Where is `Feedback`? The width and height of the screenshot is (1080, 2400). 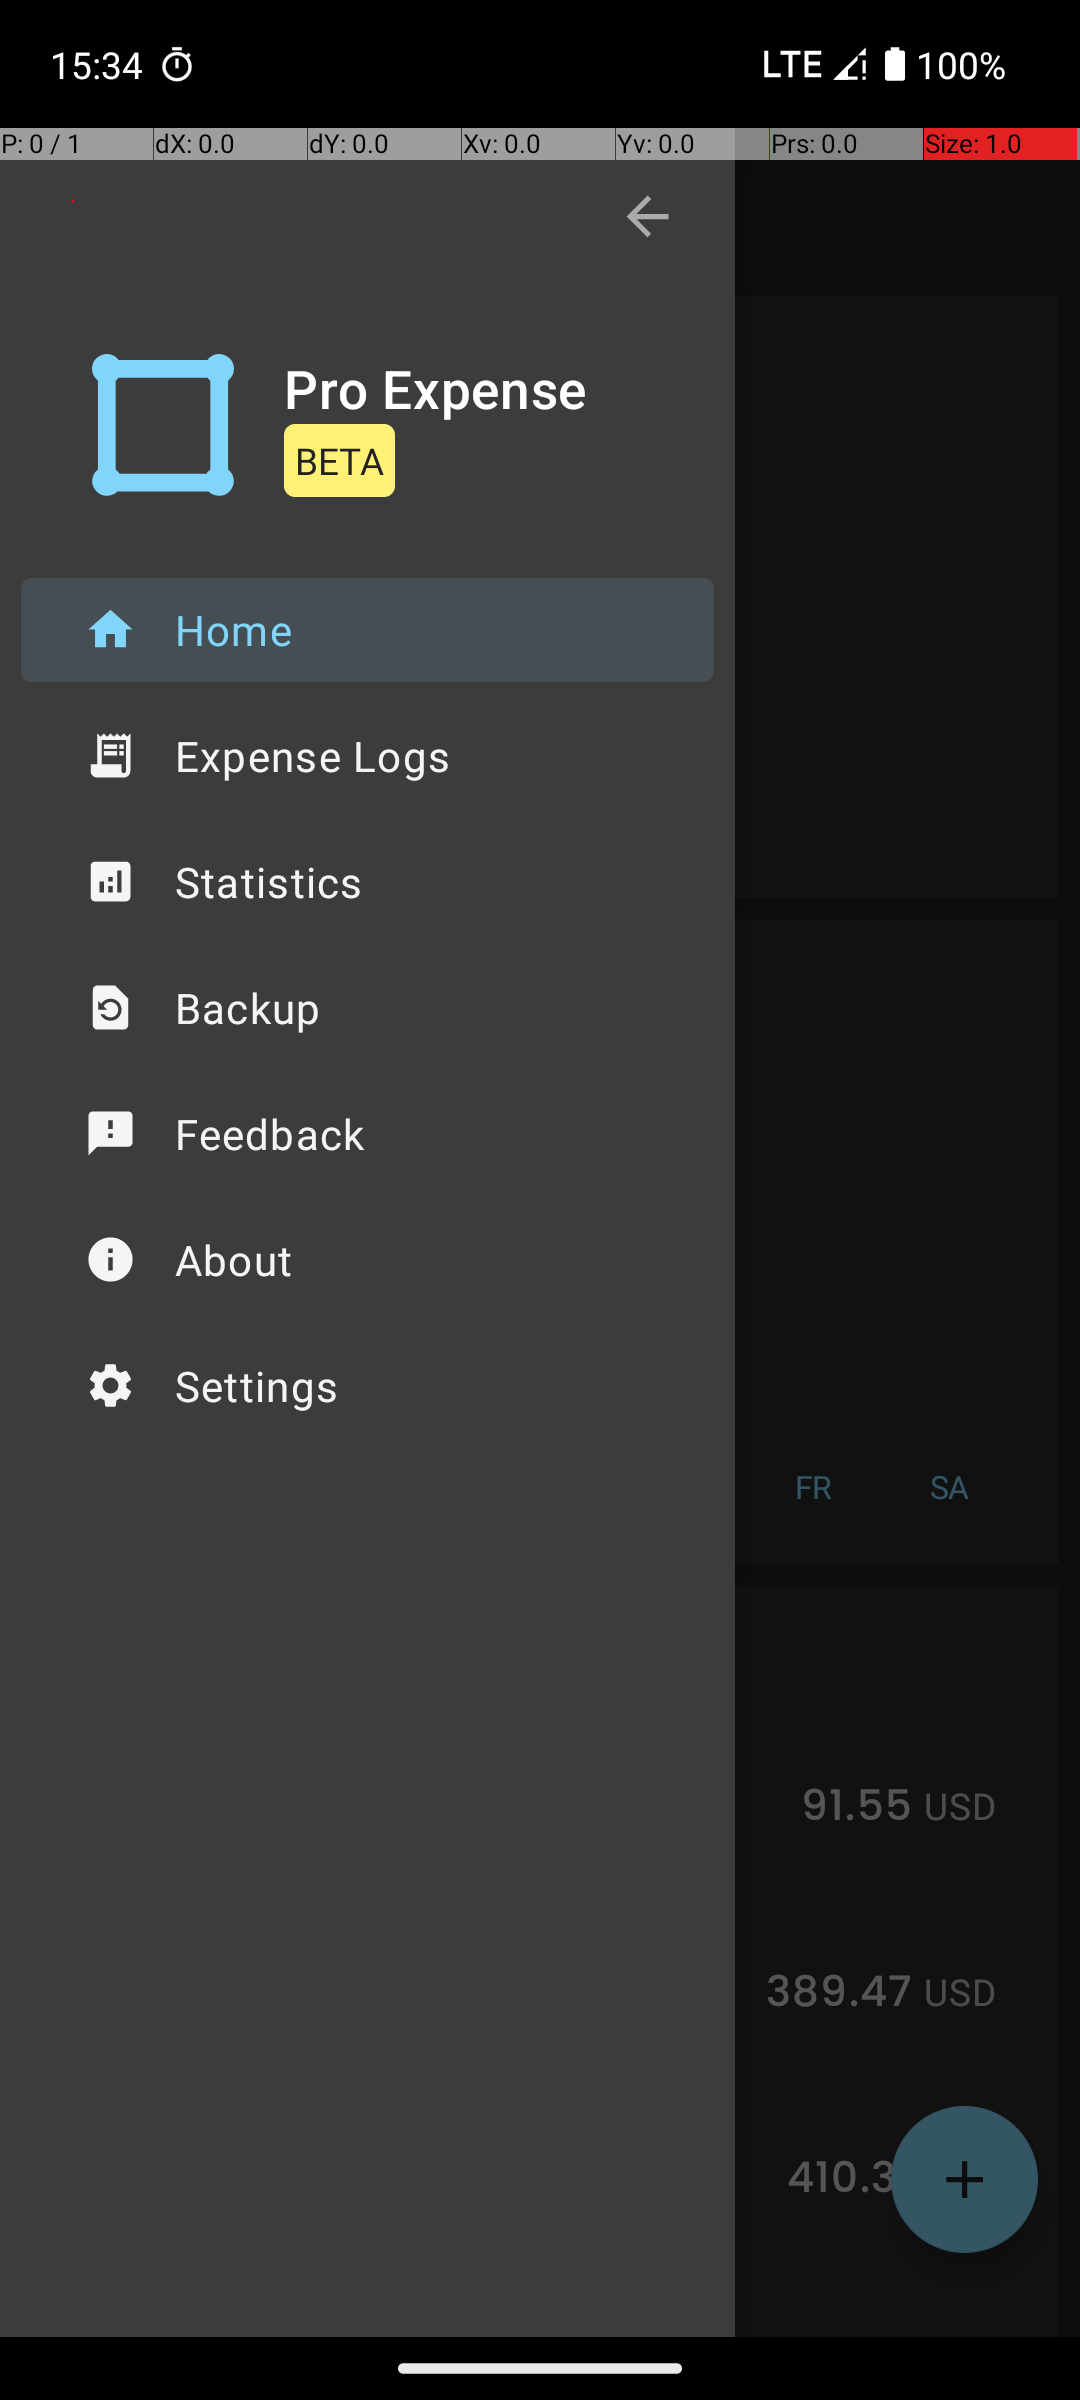
Feedback is located at coordinates (368, 1134).